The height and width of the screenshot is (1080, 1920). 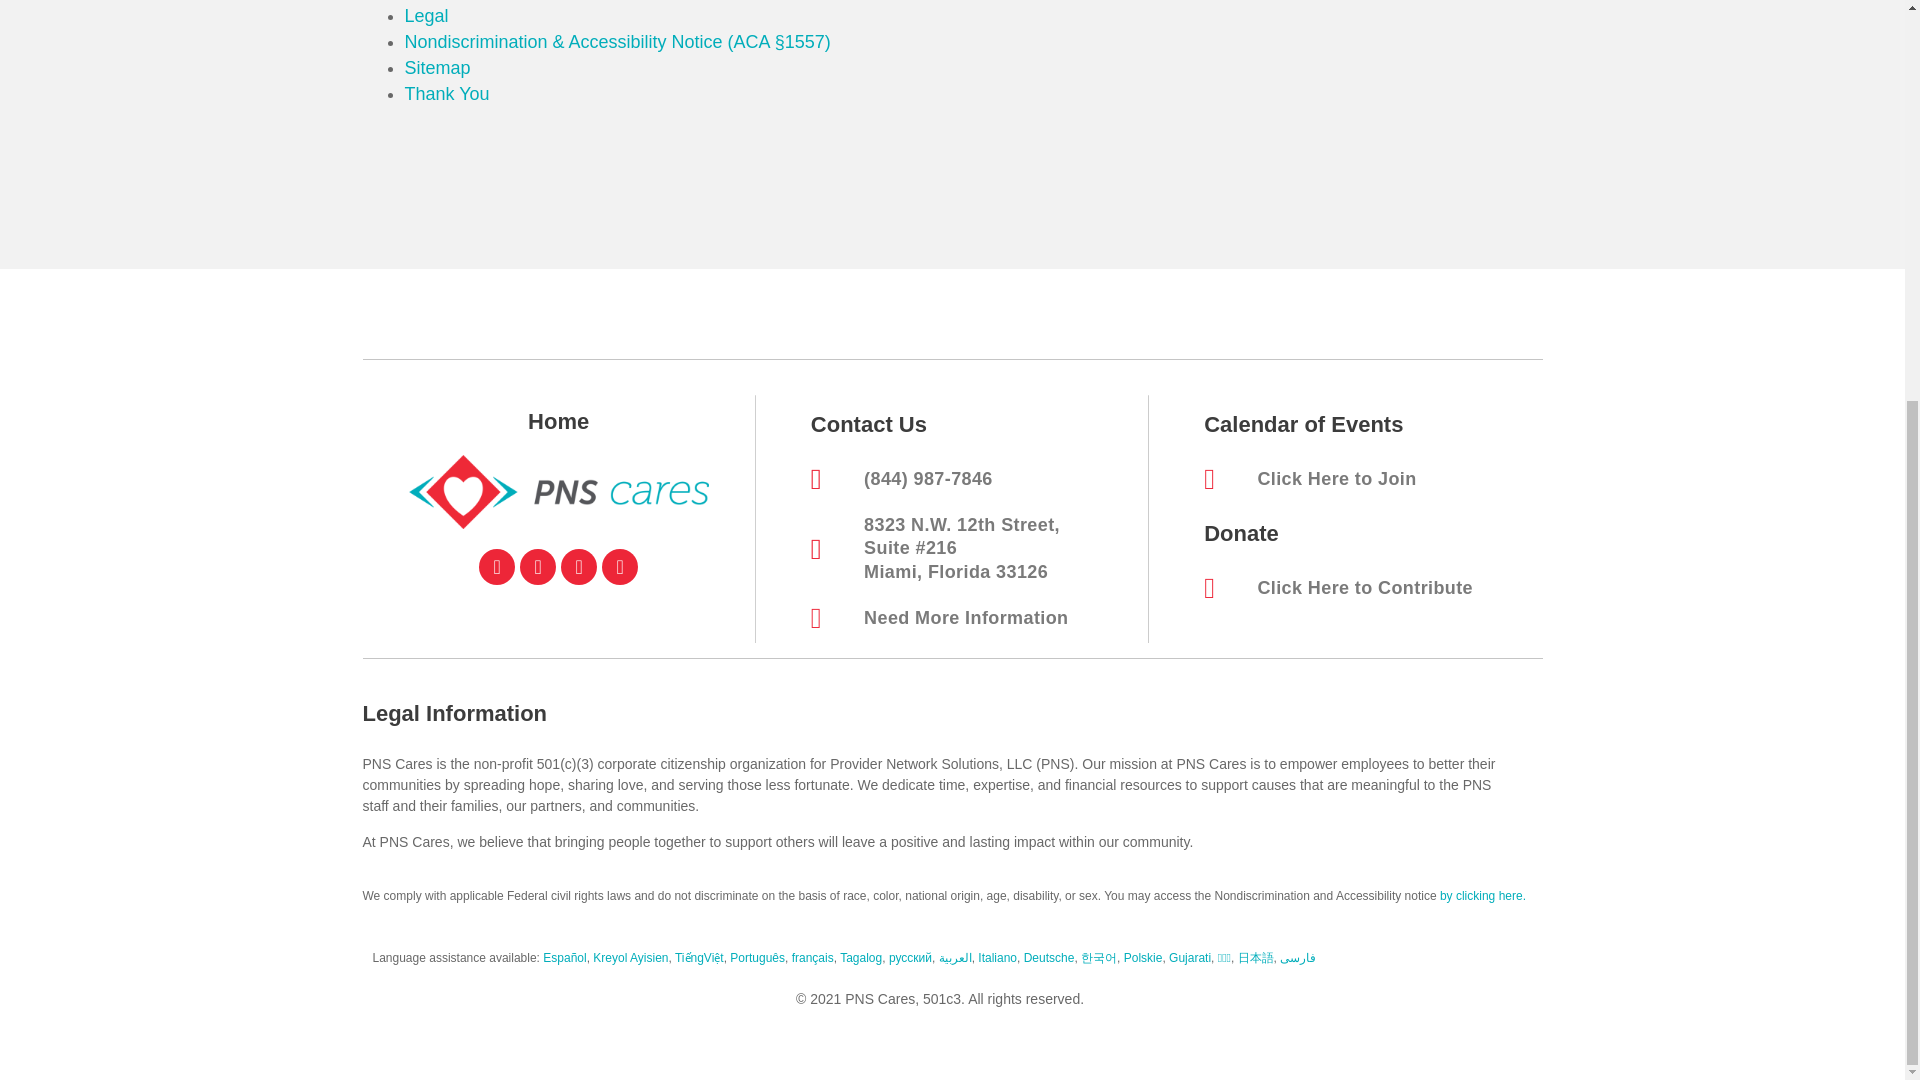 What do you see at coordinates (1303, 424) in the screenshot?
I see `Calendar of Events` at bounding box center [1303, 424].